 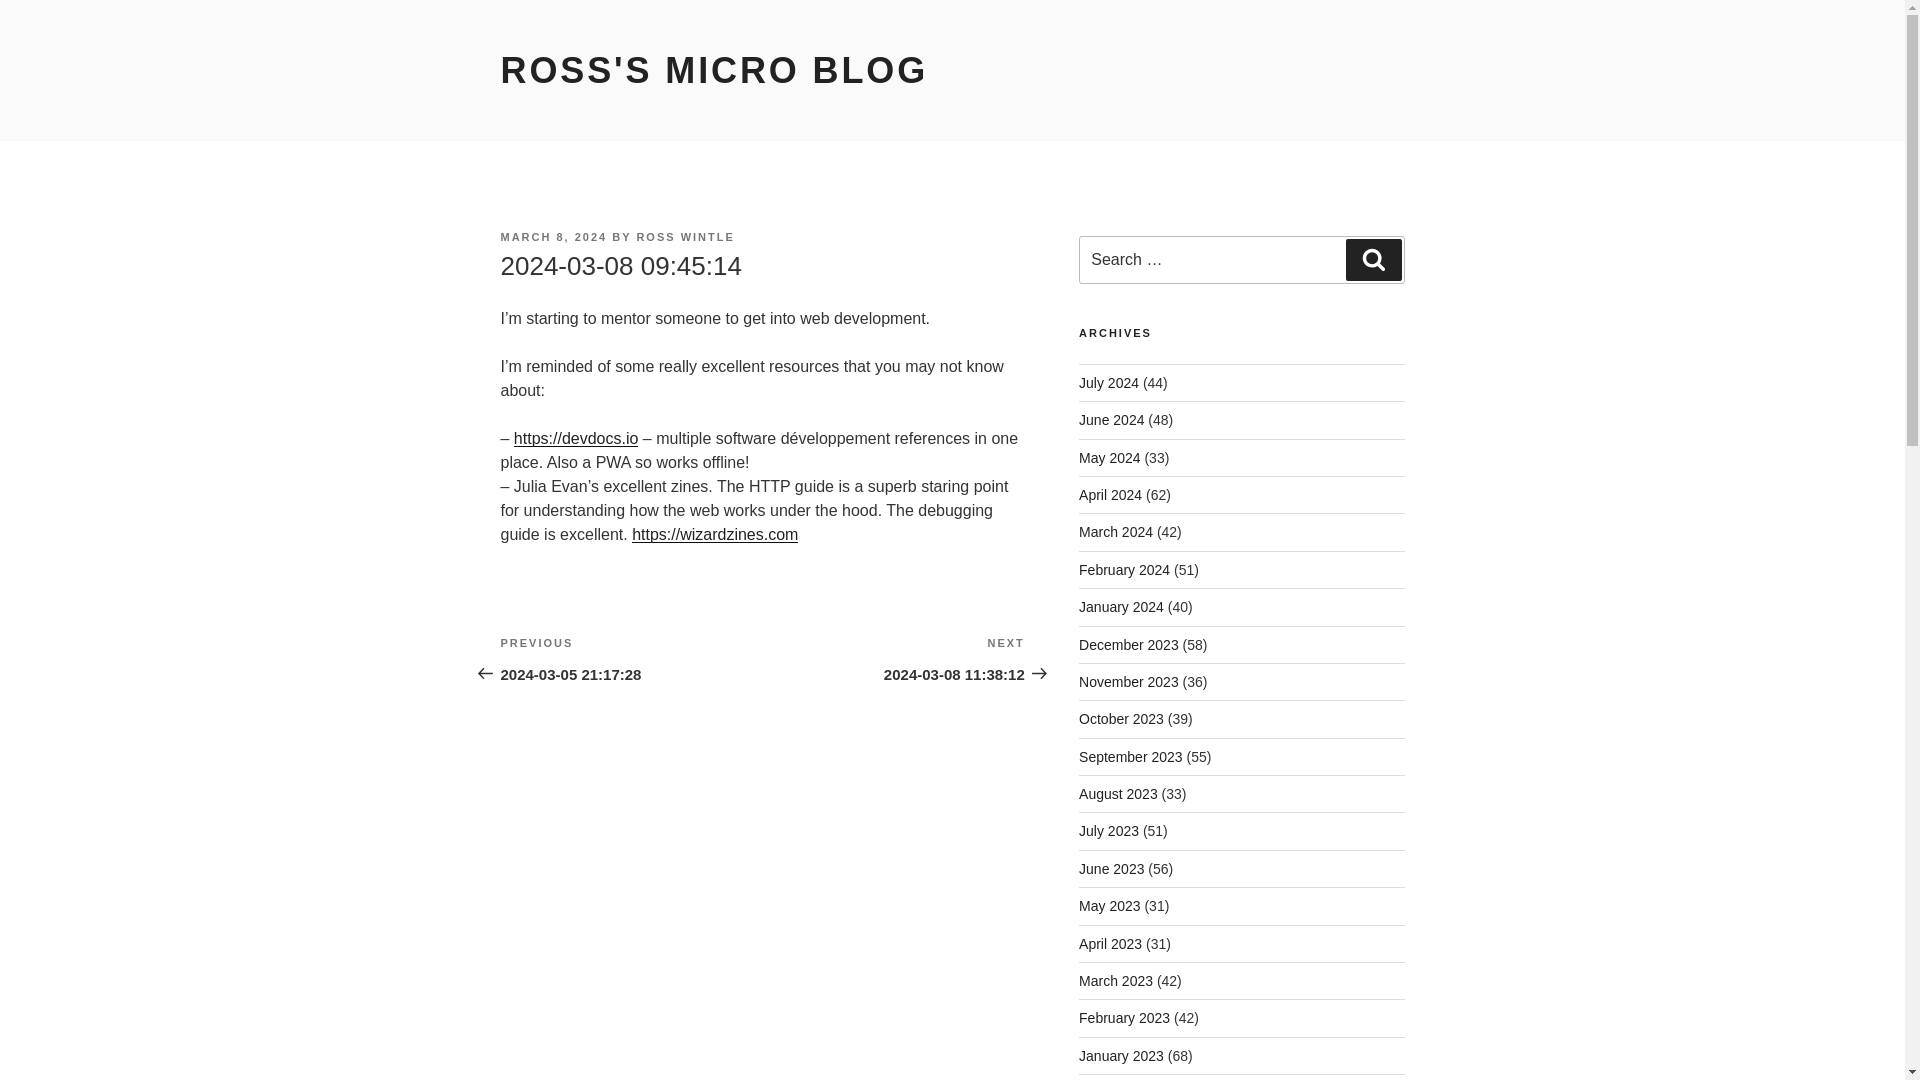 What do you see at coordinates (1112, 419) in the screenshot?
I see `August 2023` at bounding box center [1112, 419].